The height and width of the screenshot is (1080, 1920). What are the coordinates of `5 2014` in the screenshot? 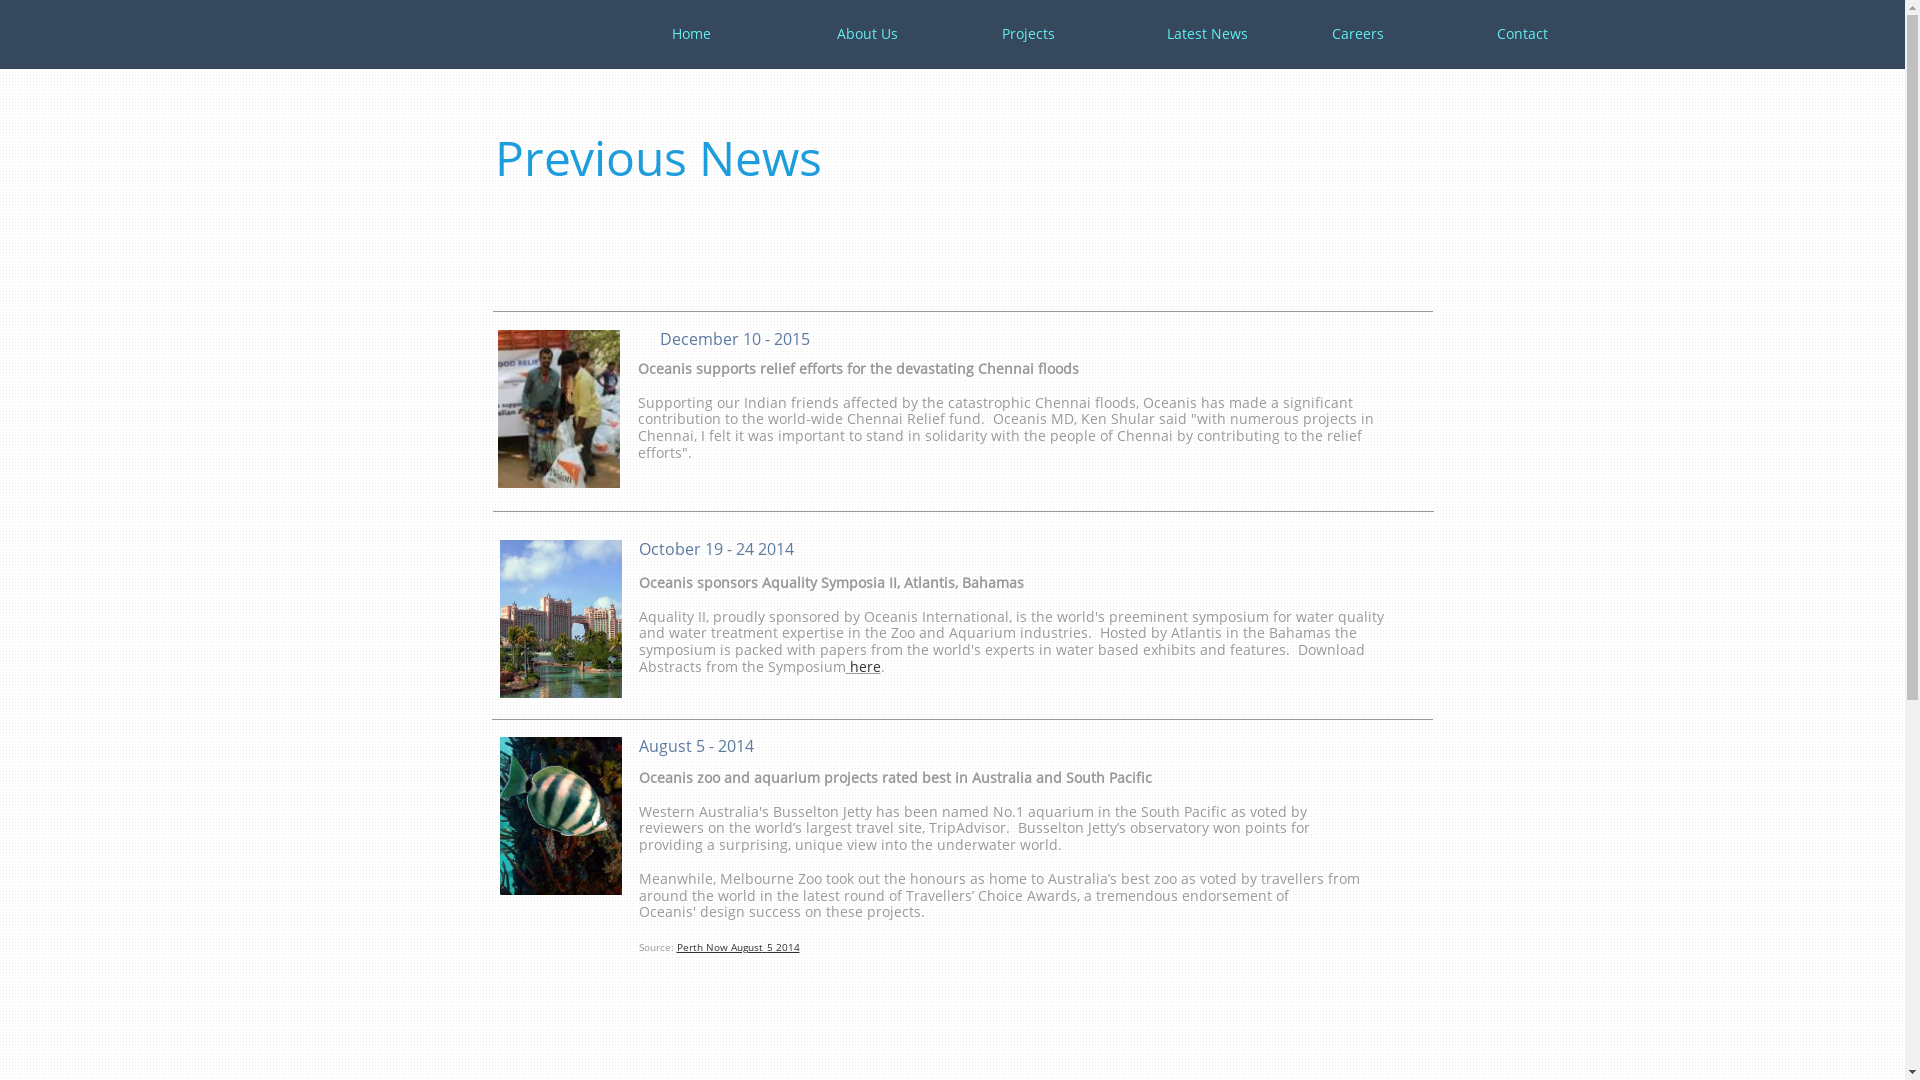 It's located at (782, 946).